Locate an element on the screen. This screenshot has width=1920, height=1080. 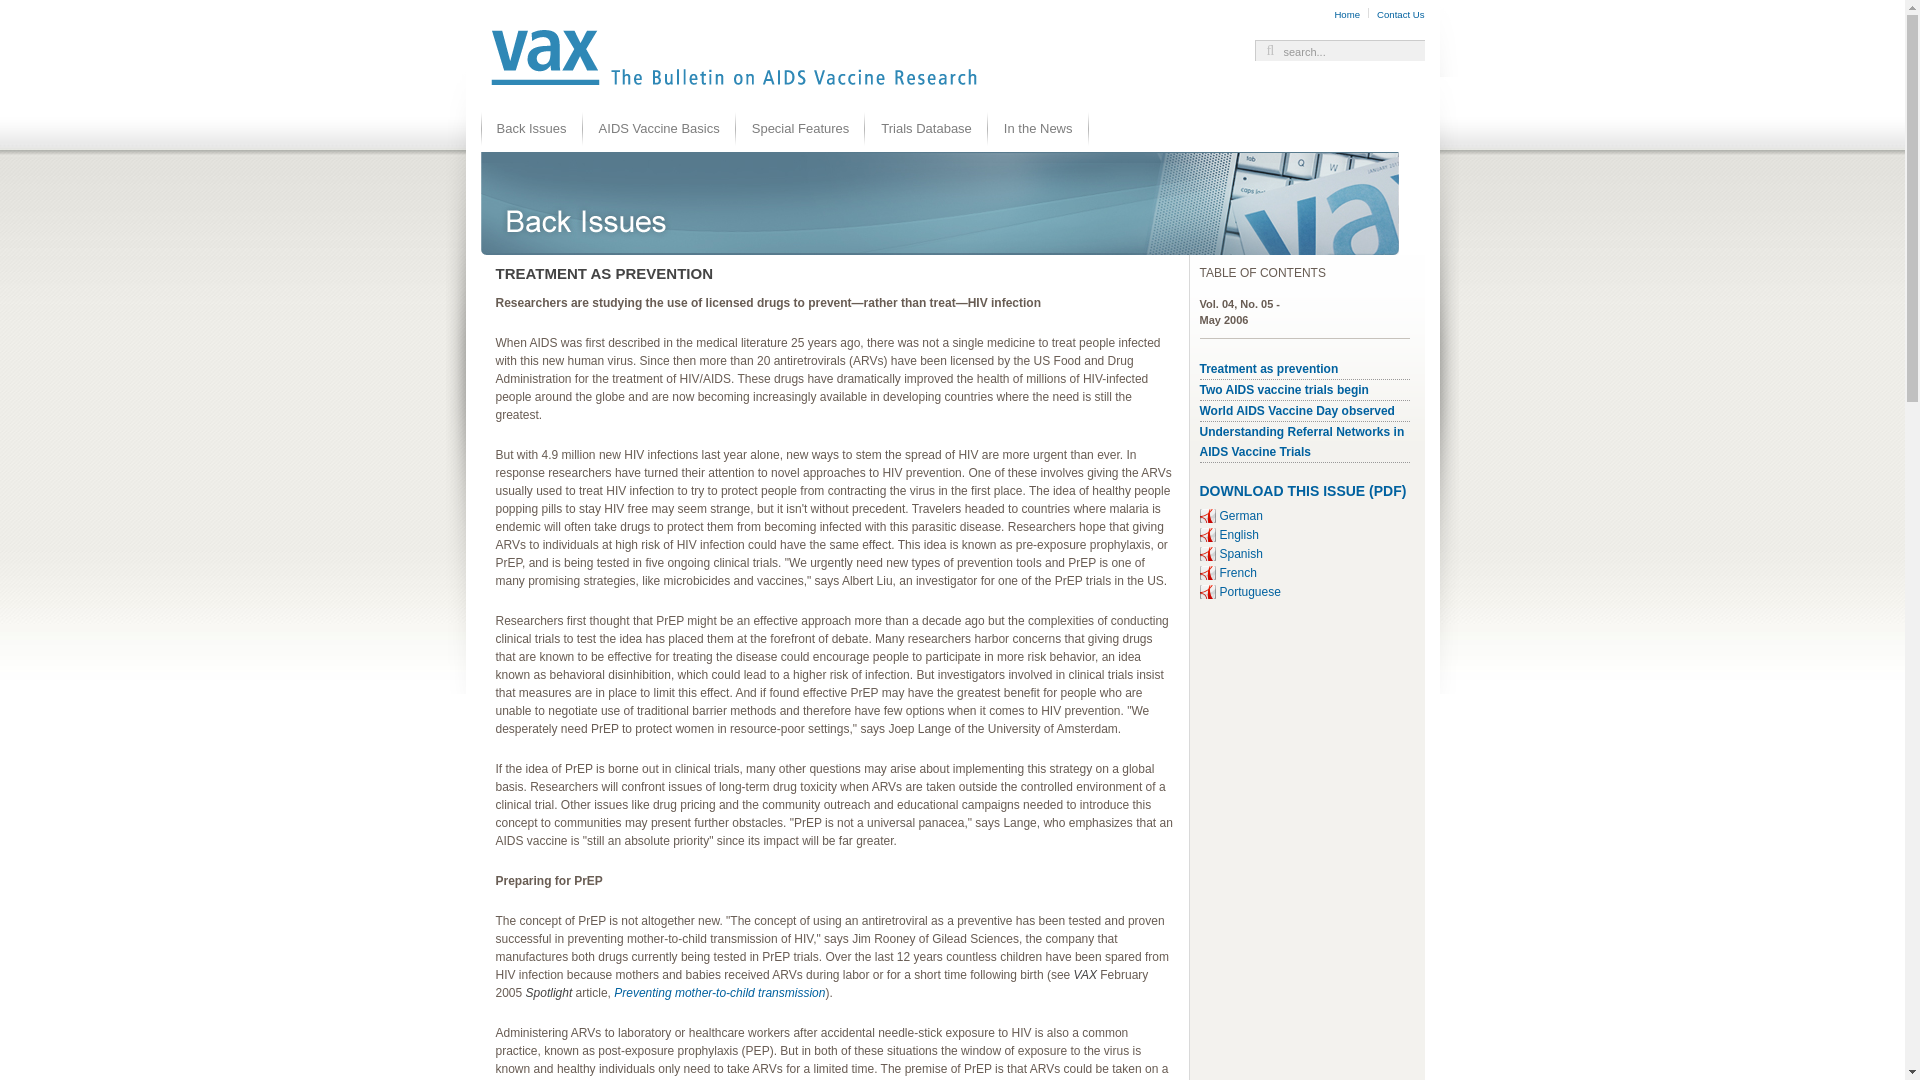
Treatment as prevention is located at coordinates (1269, 368).